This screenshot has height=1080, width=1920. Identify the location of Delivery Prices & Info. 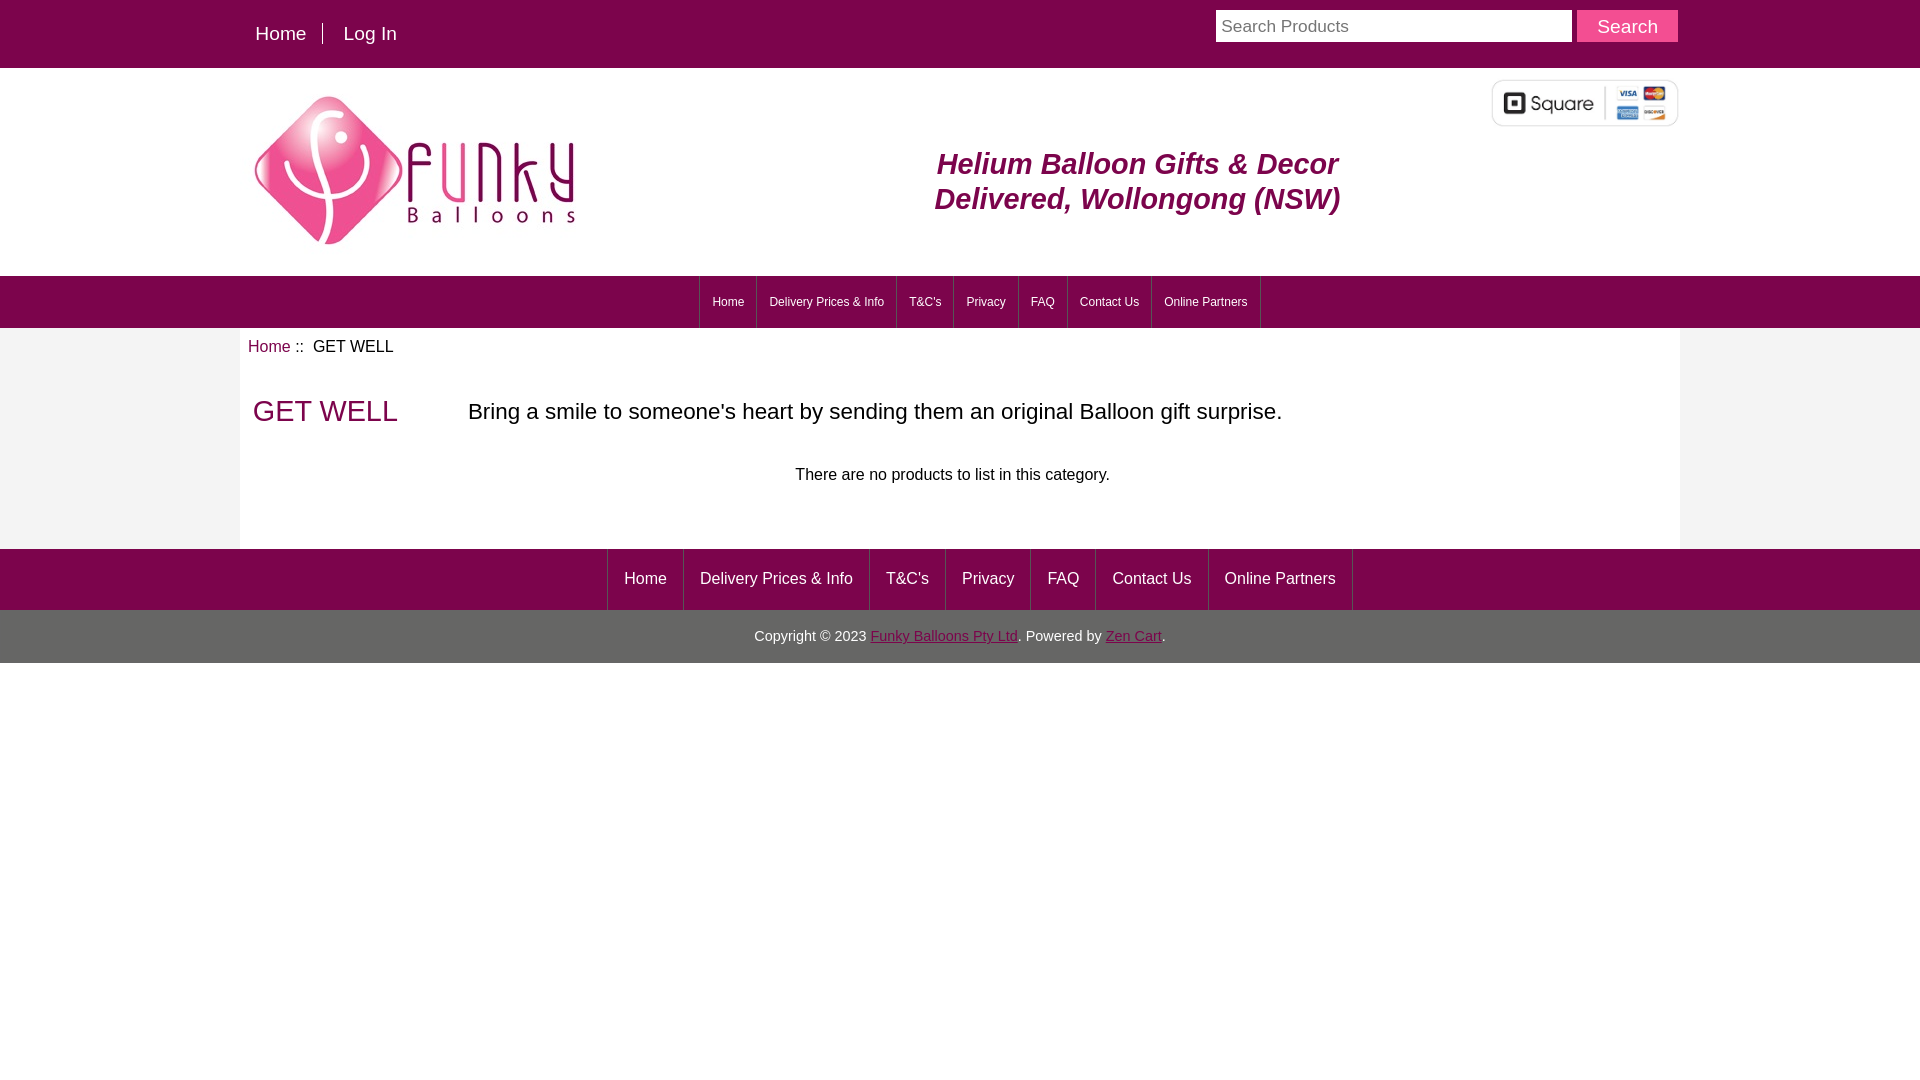
(826, 302).